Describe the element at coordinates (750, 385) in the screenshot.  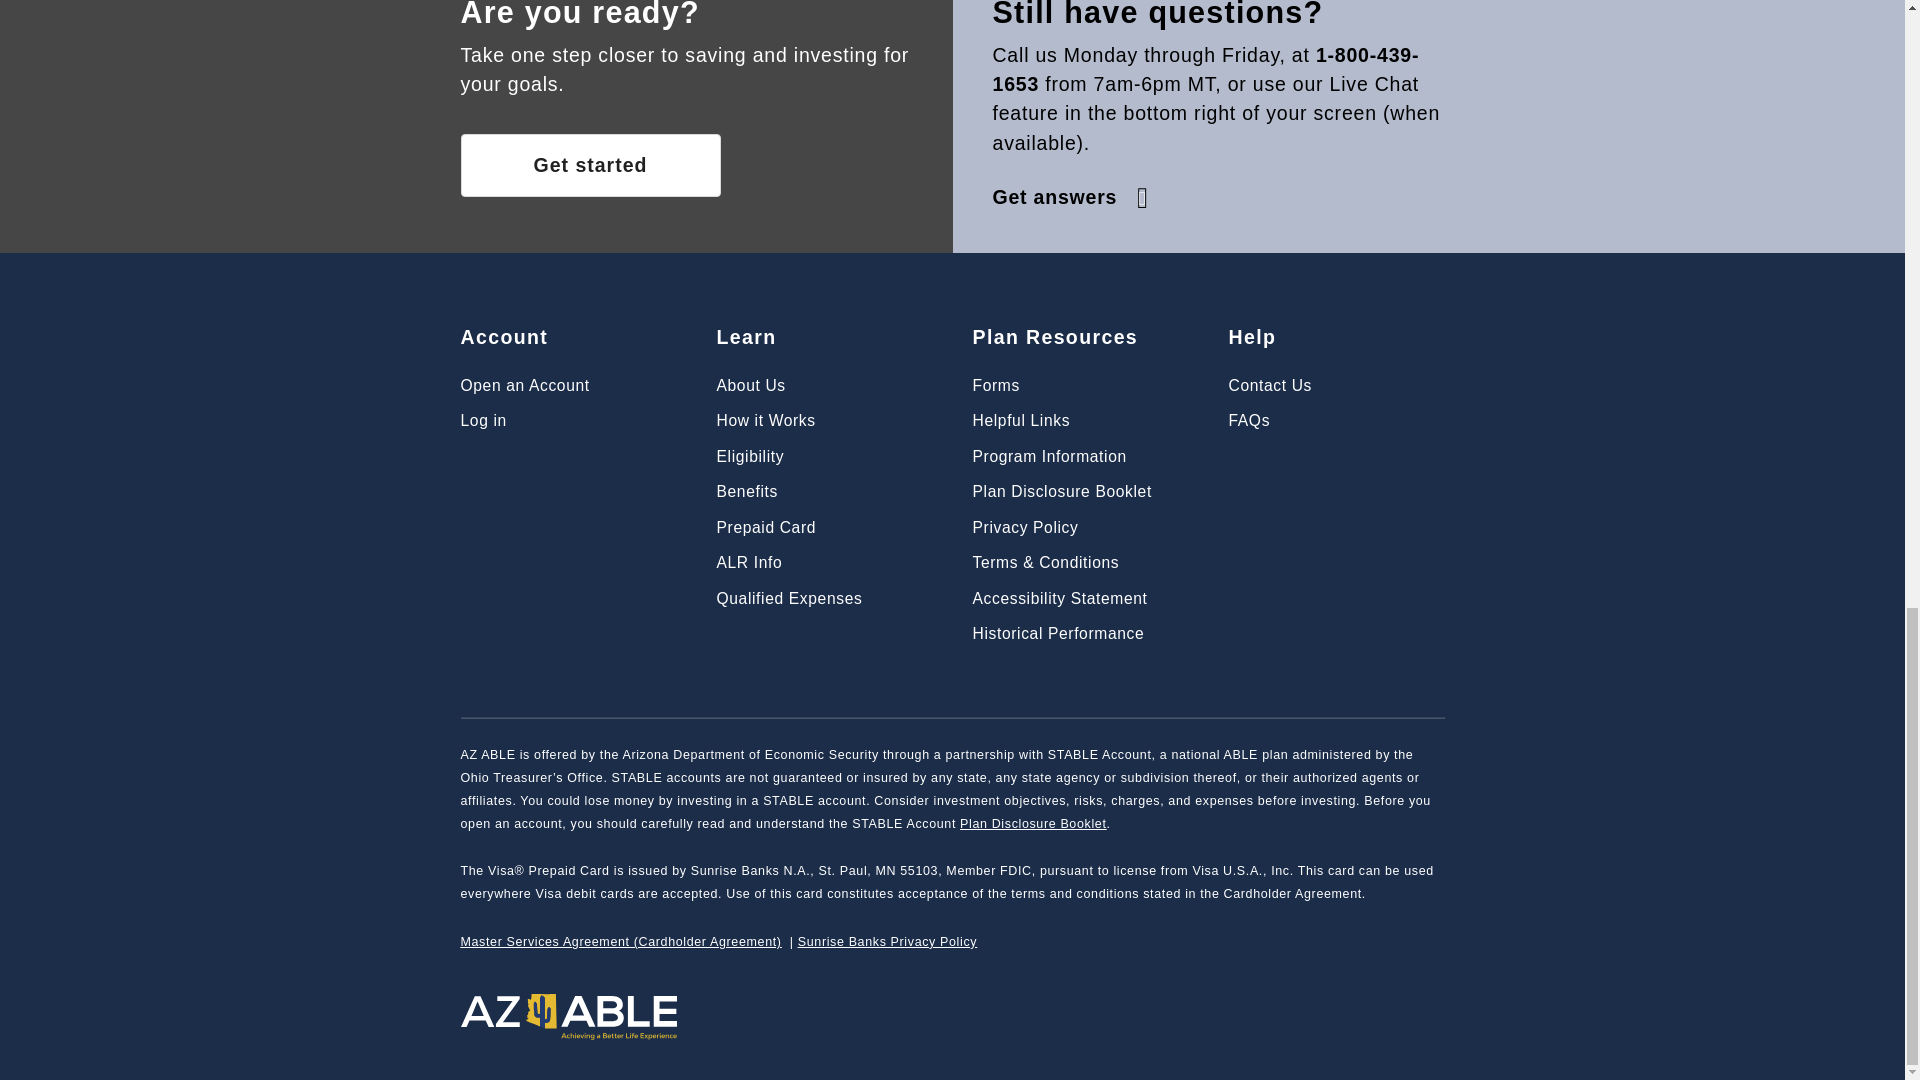
I see `About Us` at that location.